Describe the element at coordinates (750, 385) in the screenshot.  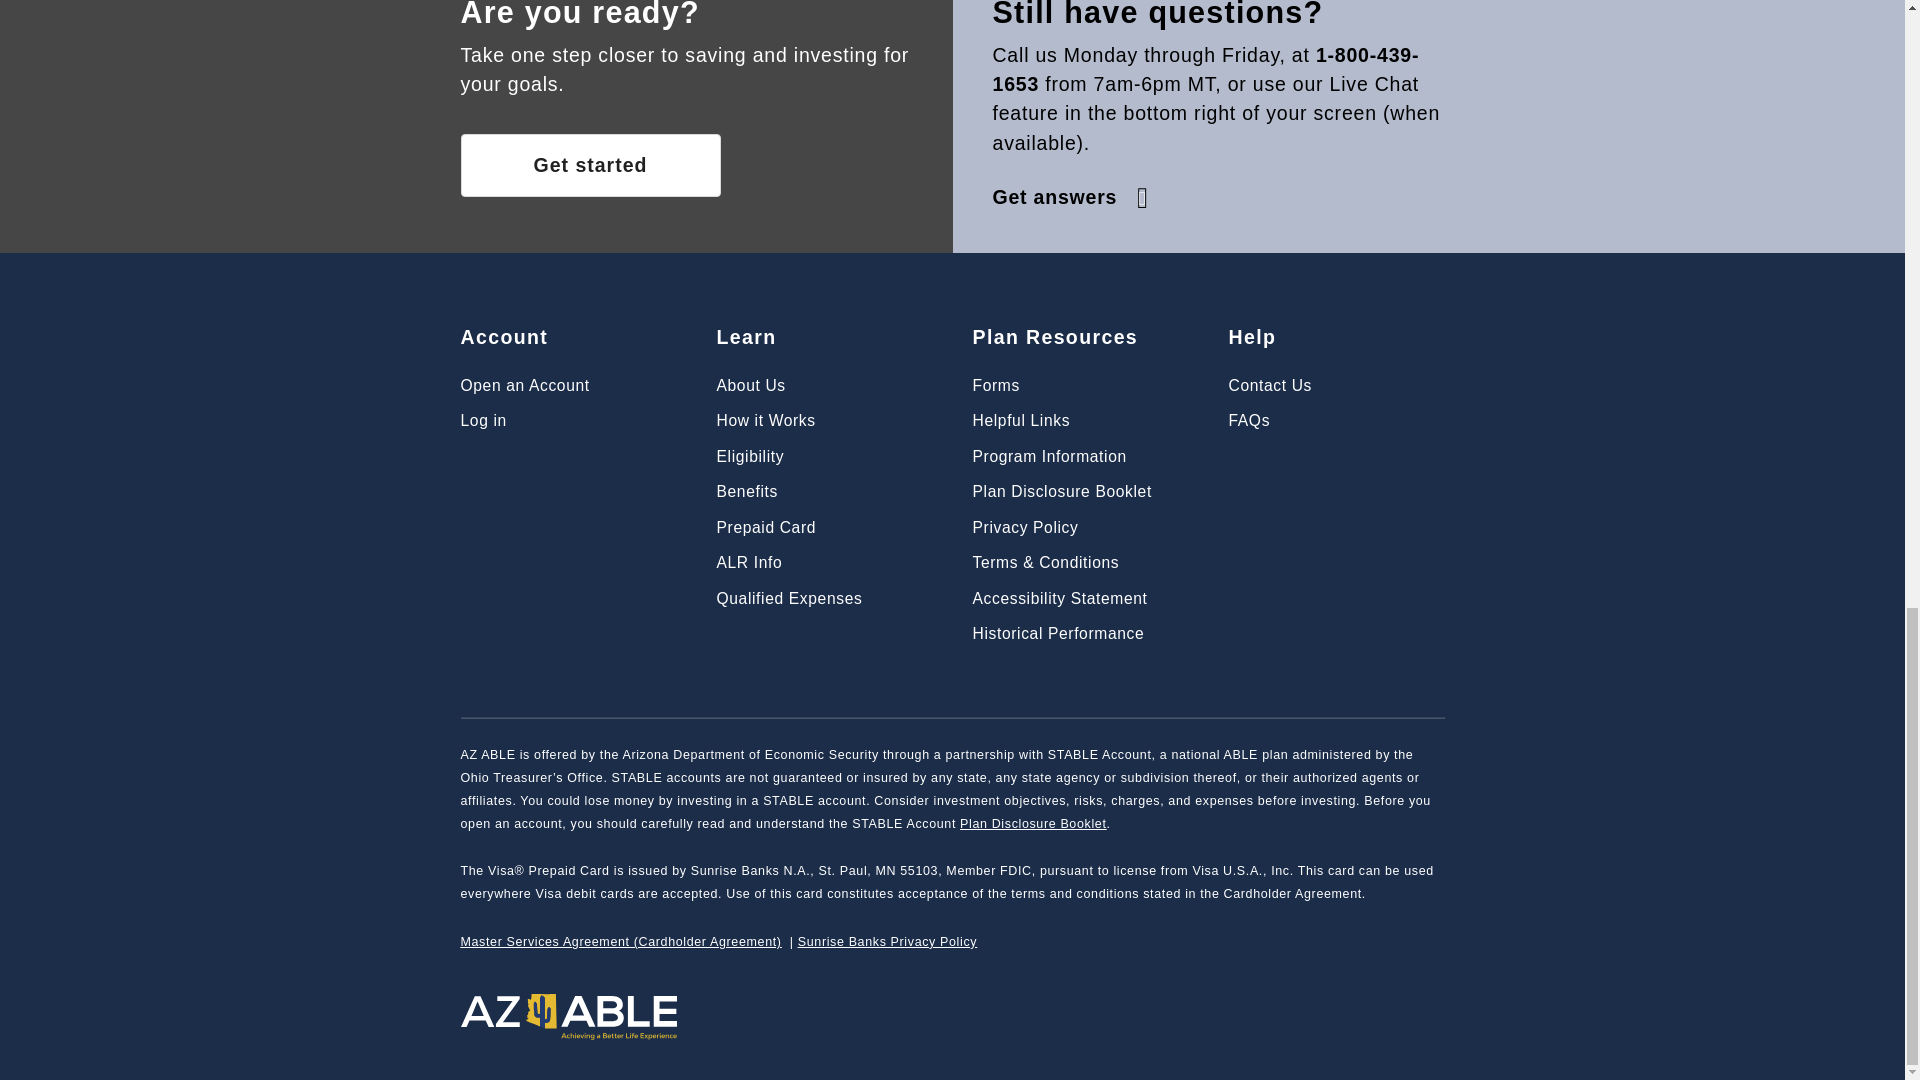
I see `About Us` at that location.